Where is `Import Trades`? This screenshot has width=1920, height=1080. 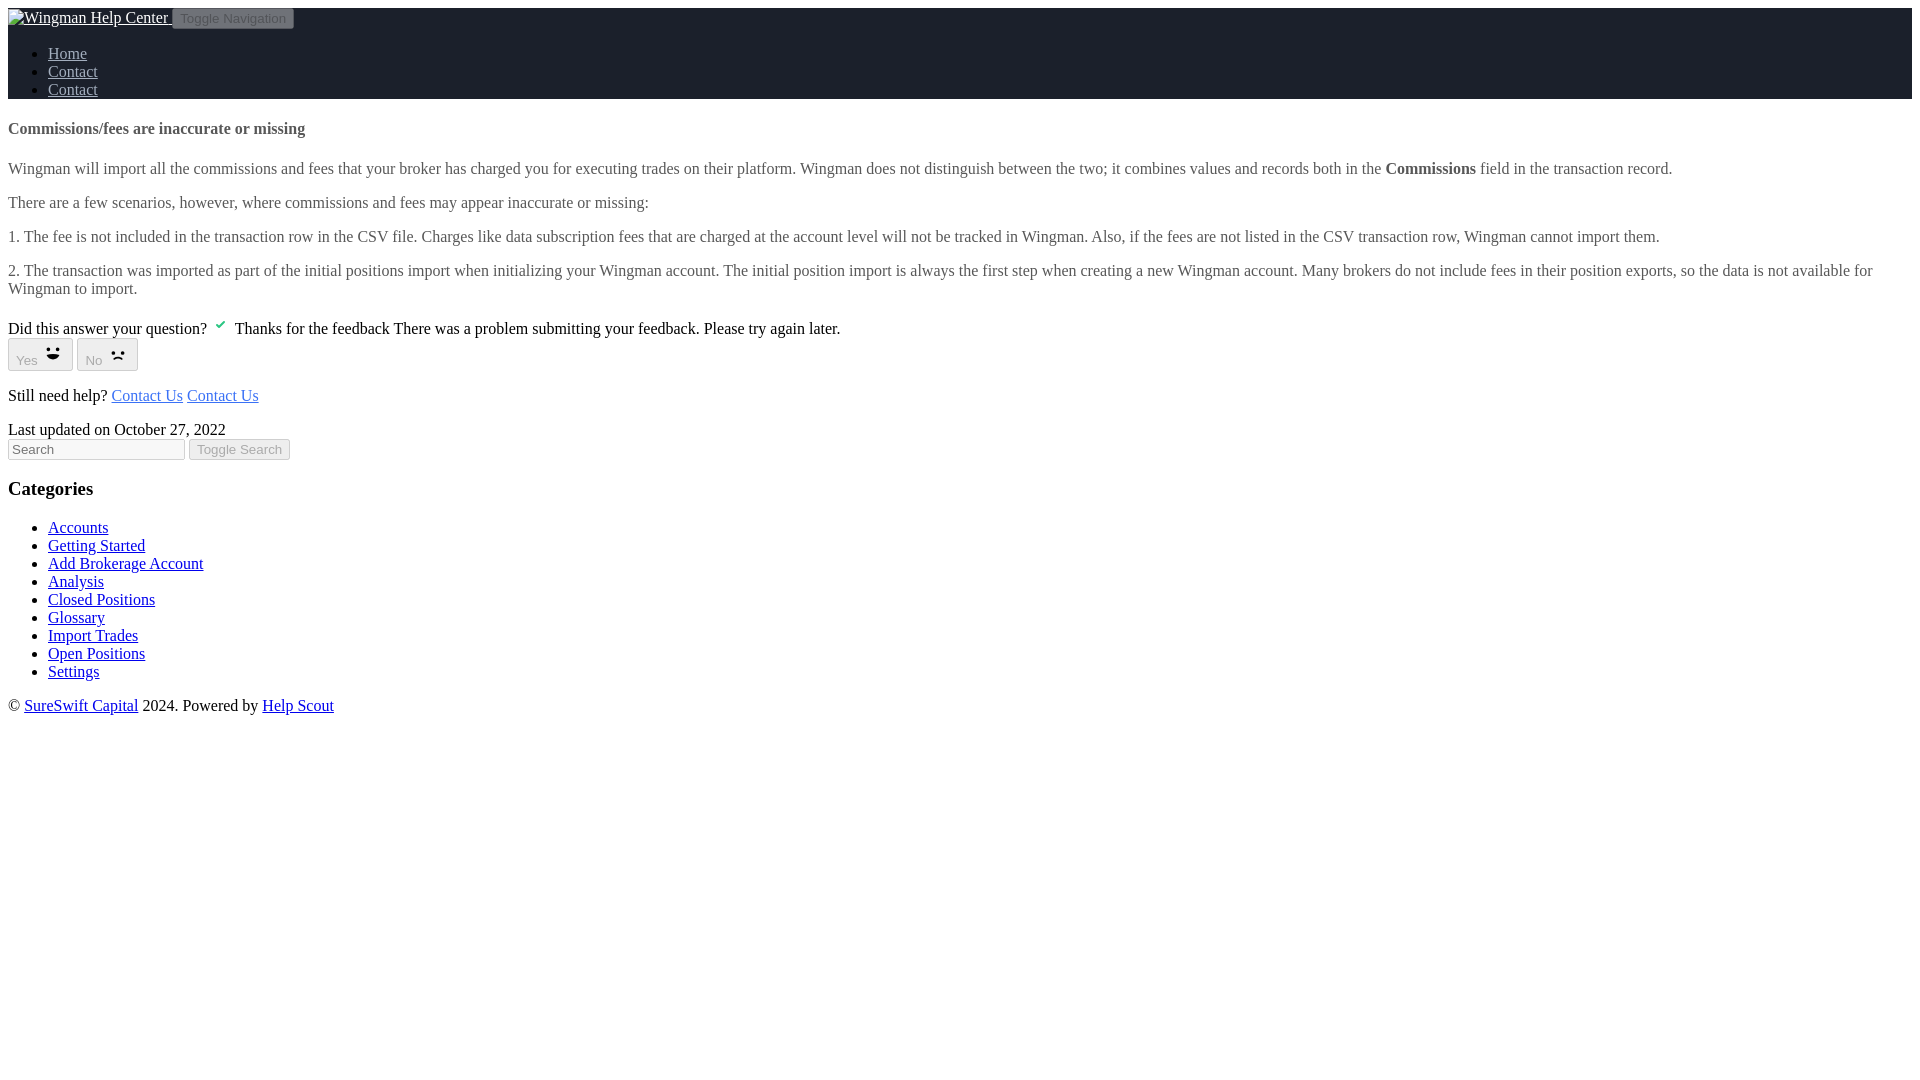 Import Trades is located at coordinates (93, 635).